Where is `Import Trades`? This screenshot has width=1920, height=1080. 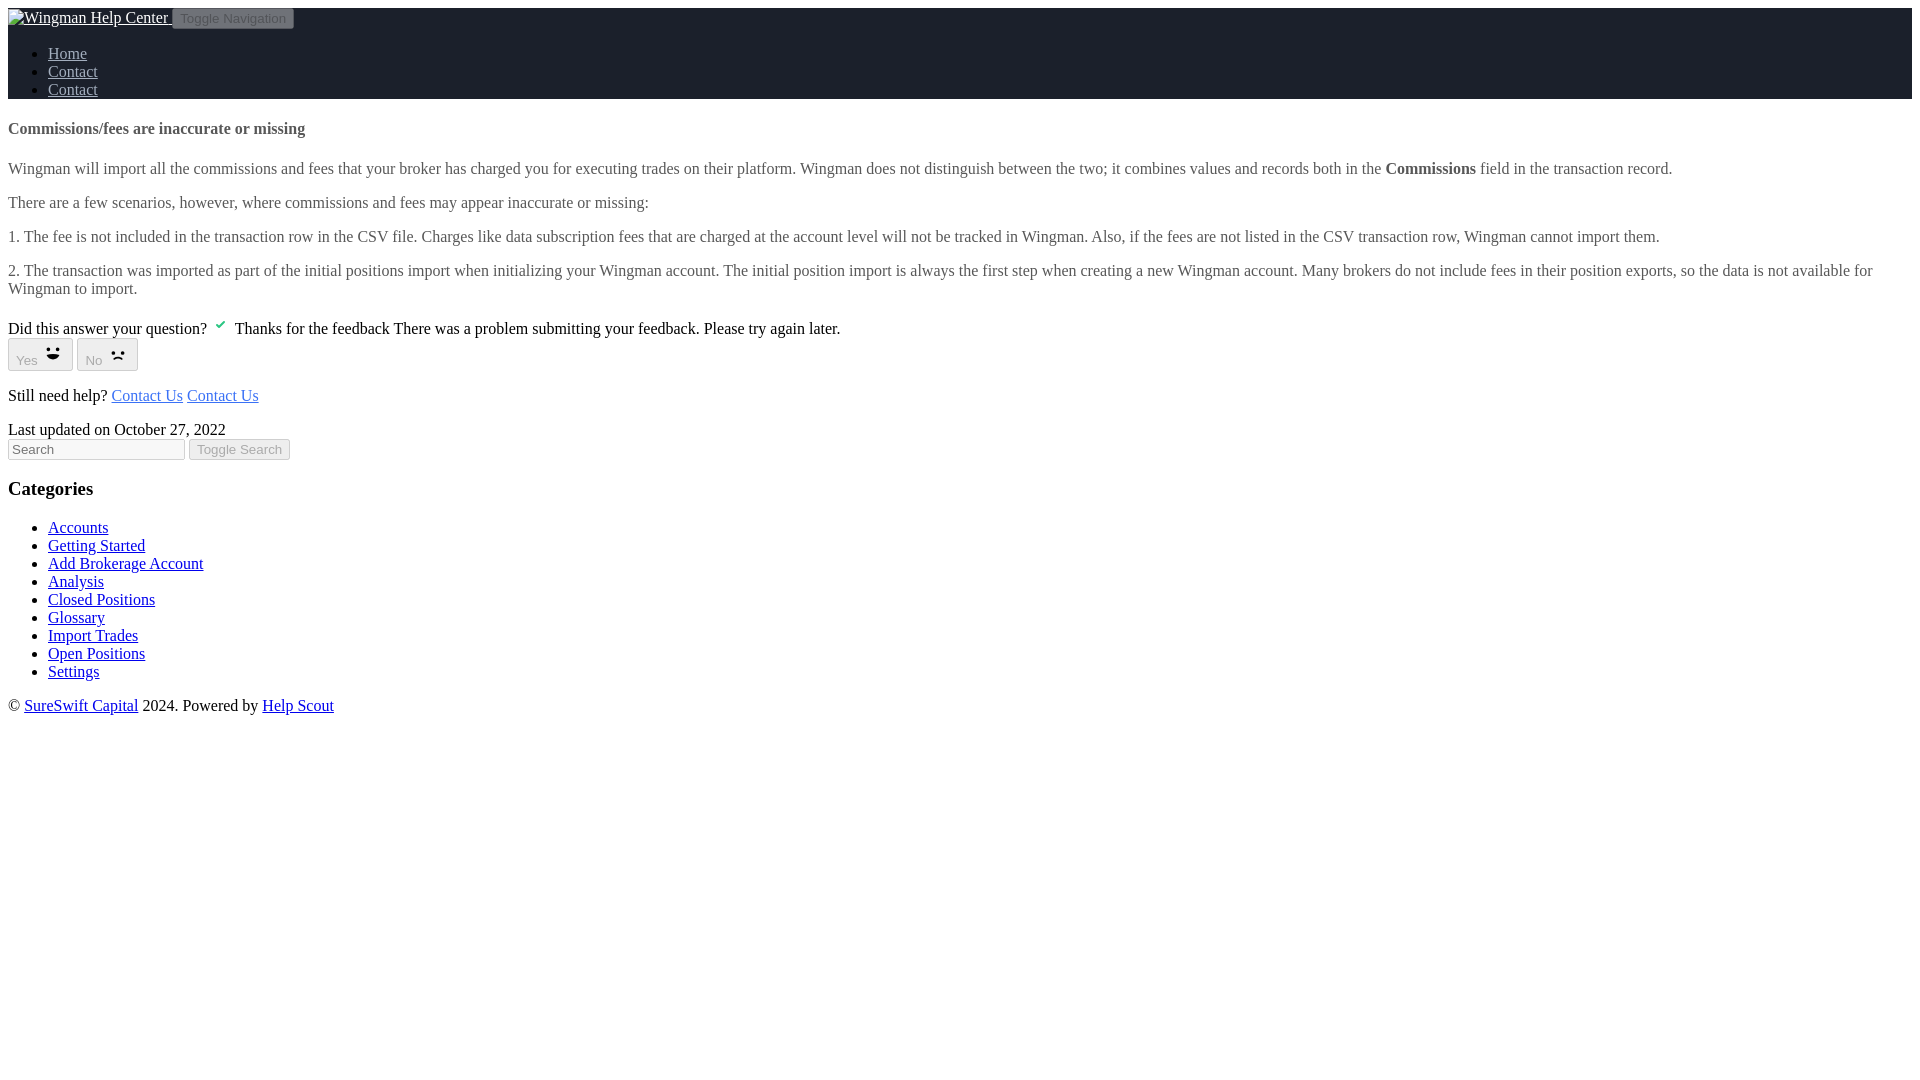 Import Trades is located at coordinates (93, 635).